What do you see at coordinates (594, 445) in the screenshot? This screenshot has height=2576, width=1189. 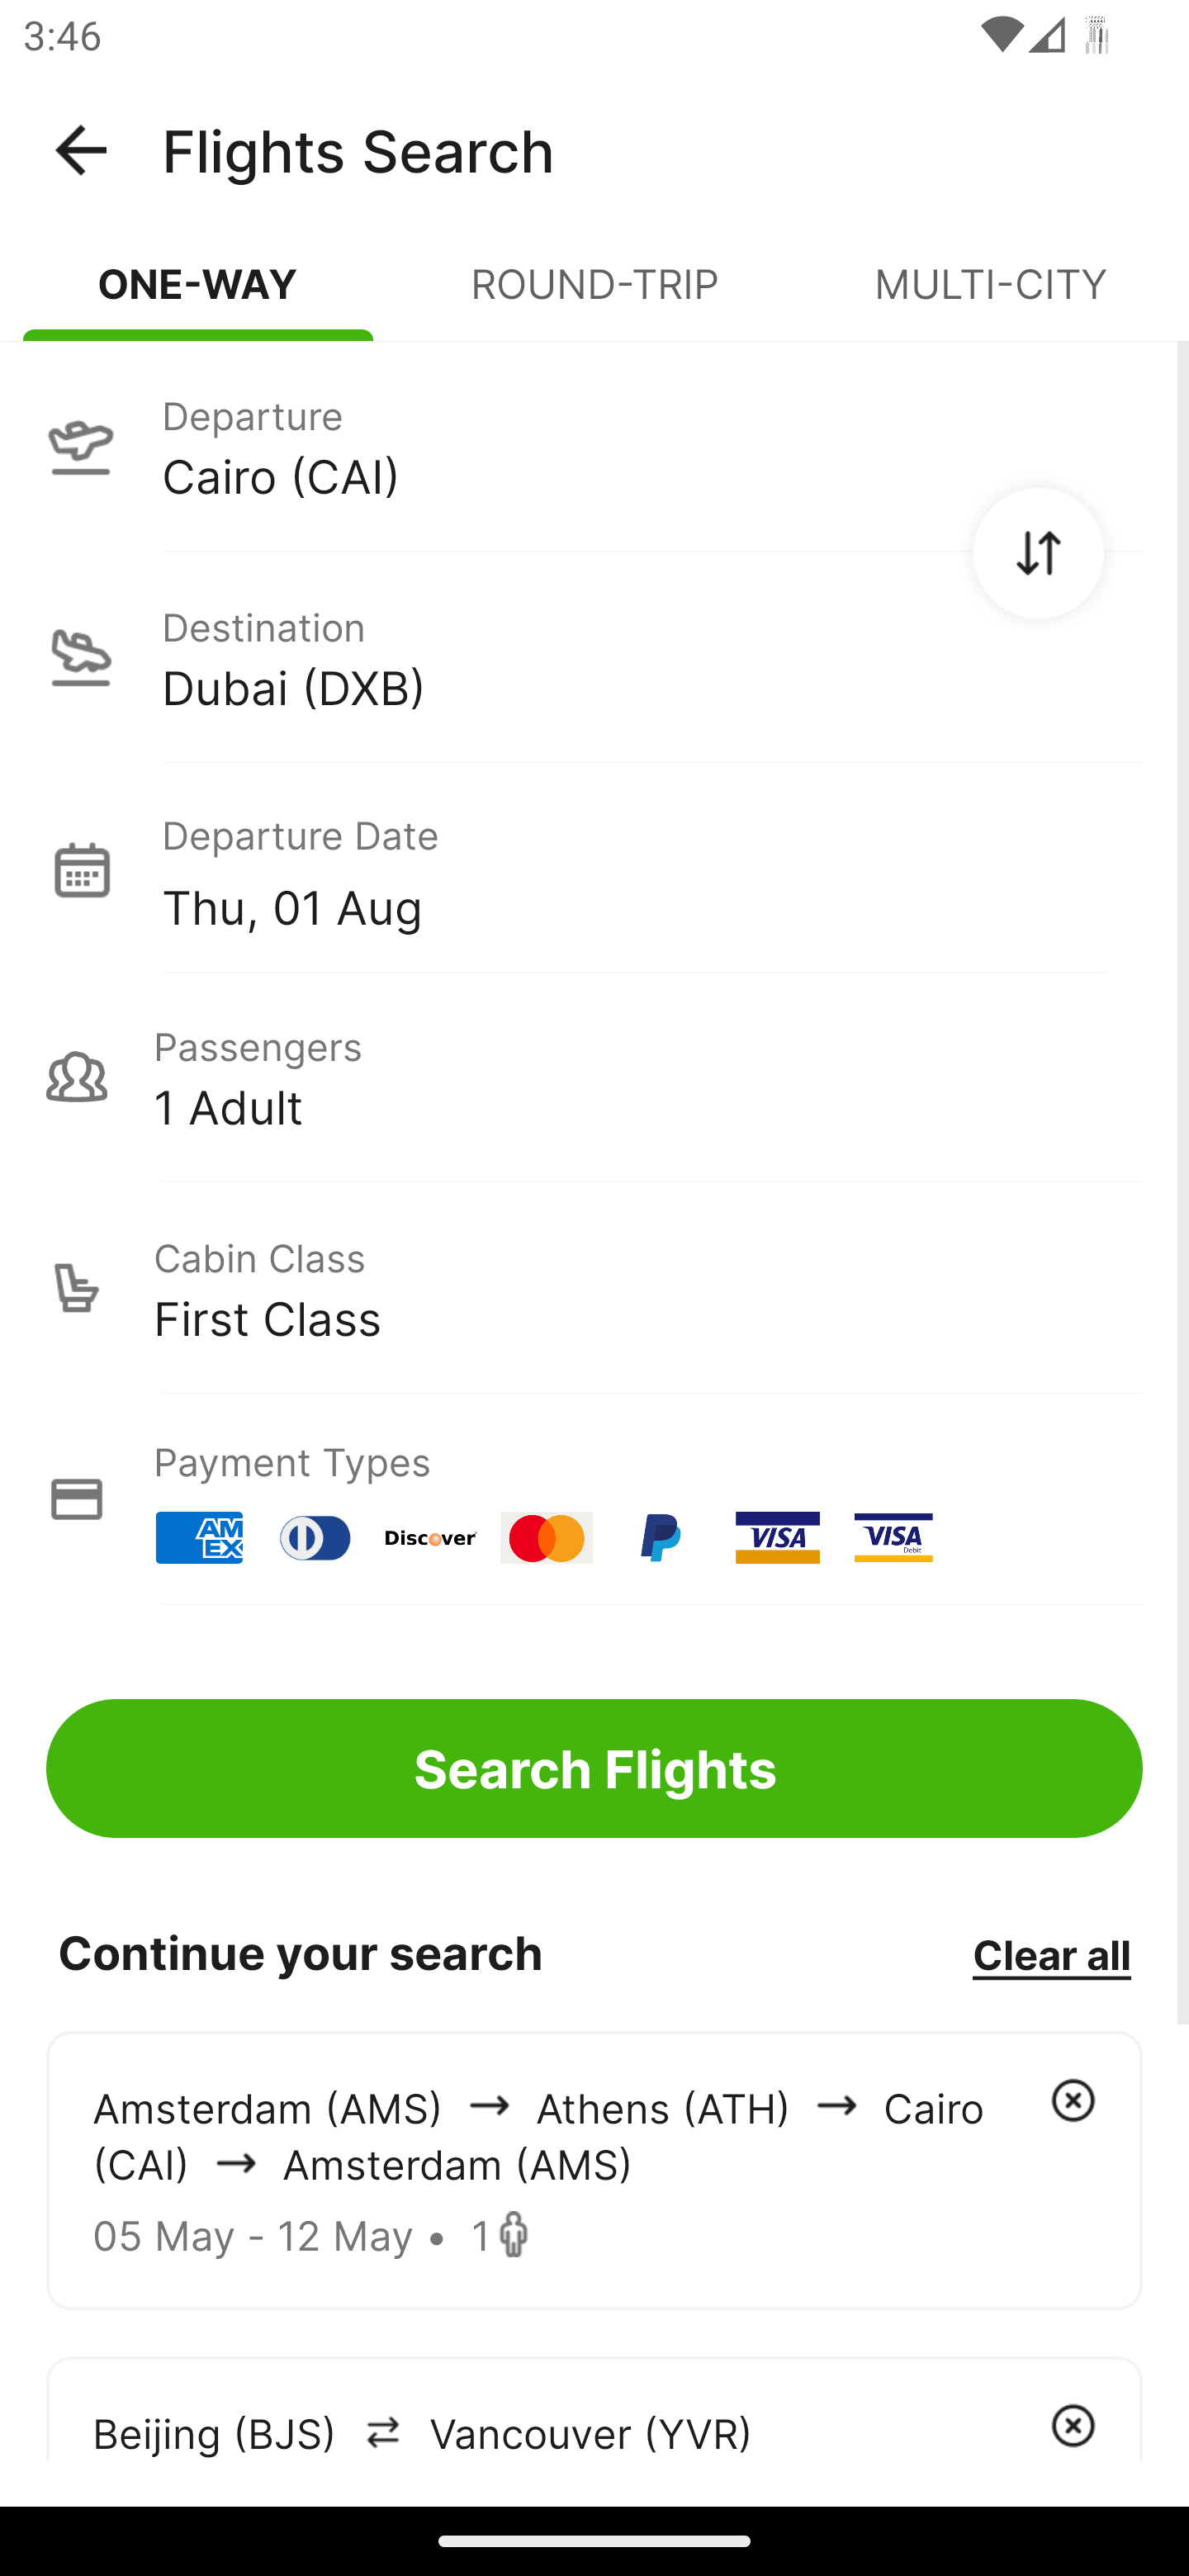 I see `Departure Cairo (CAI)` at bounding box center [594, 445].